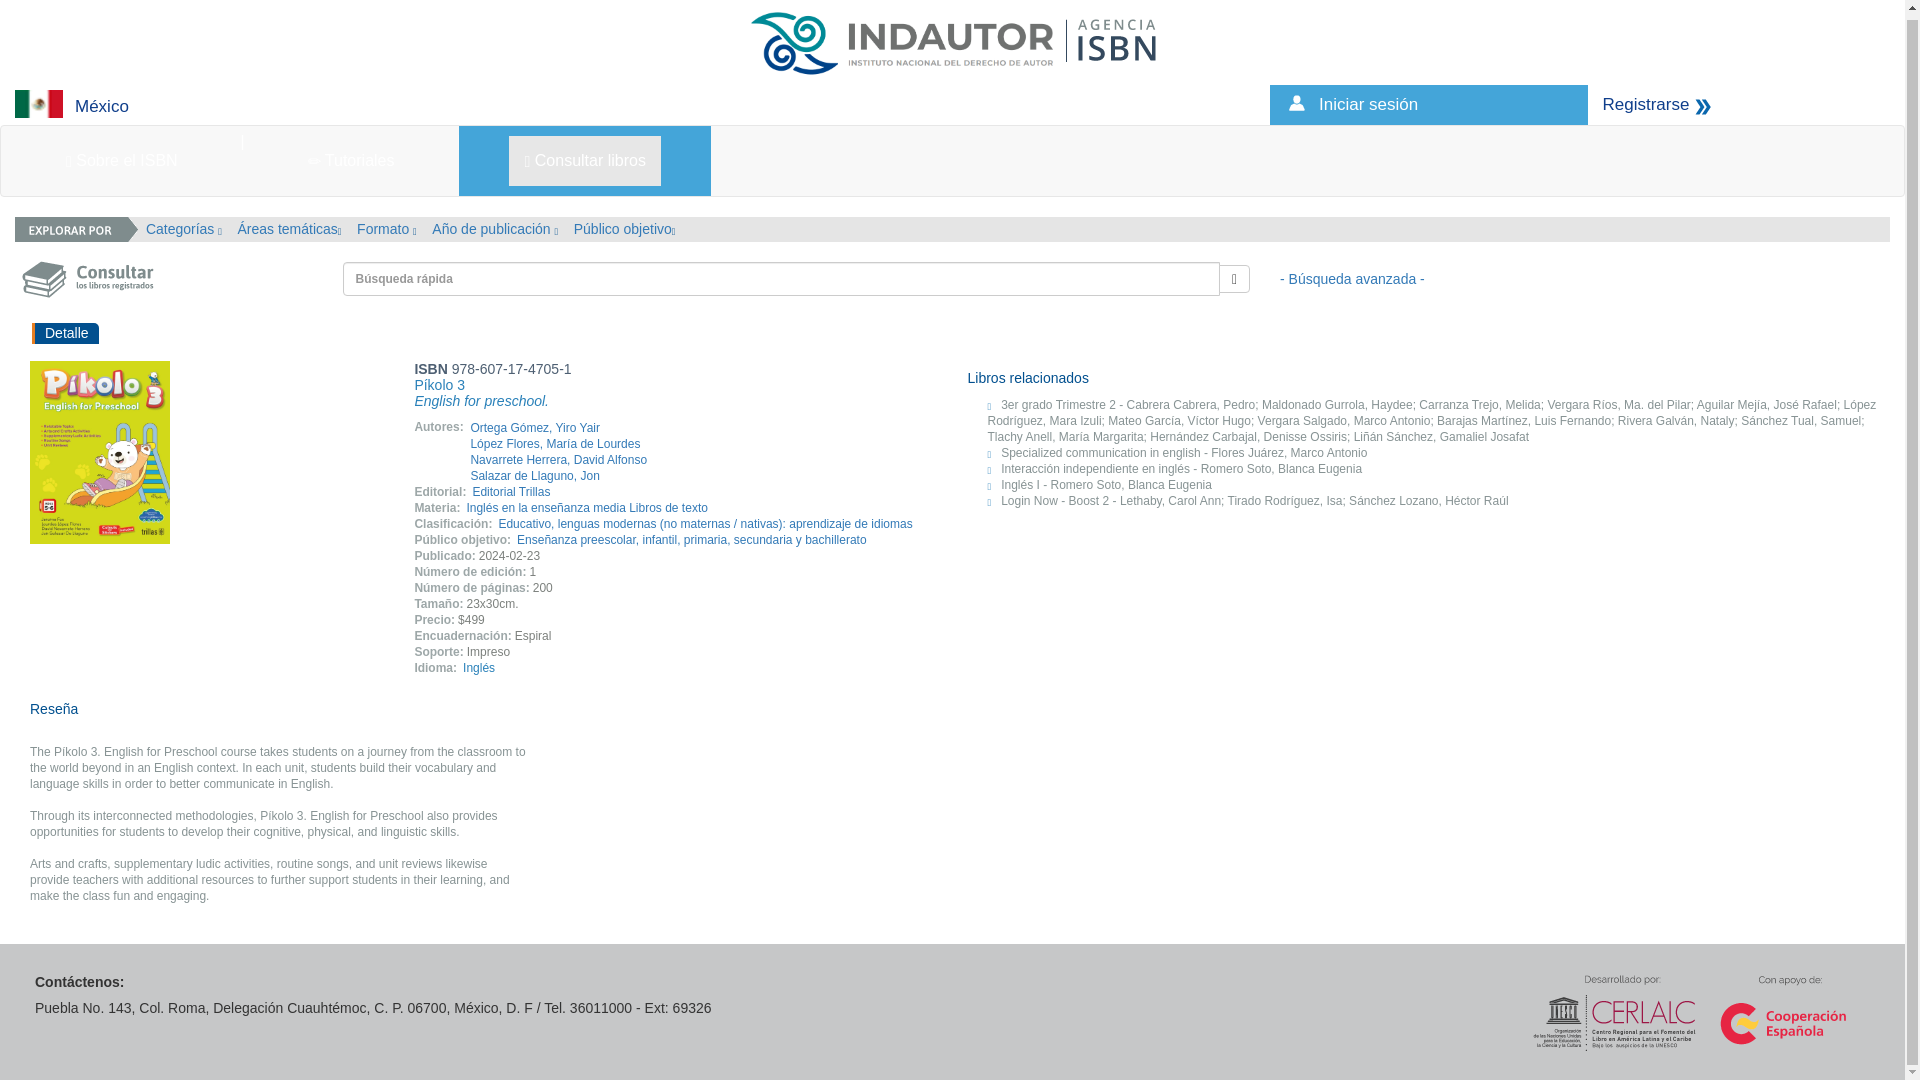  What do you see at coordinates (352, 160) in the screenshot?
I see `Tutoriales` at bounding box center [352, 160].